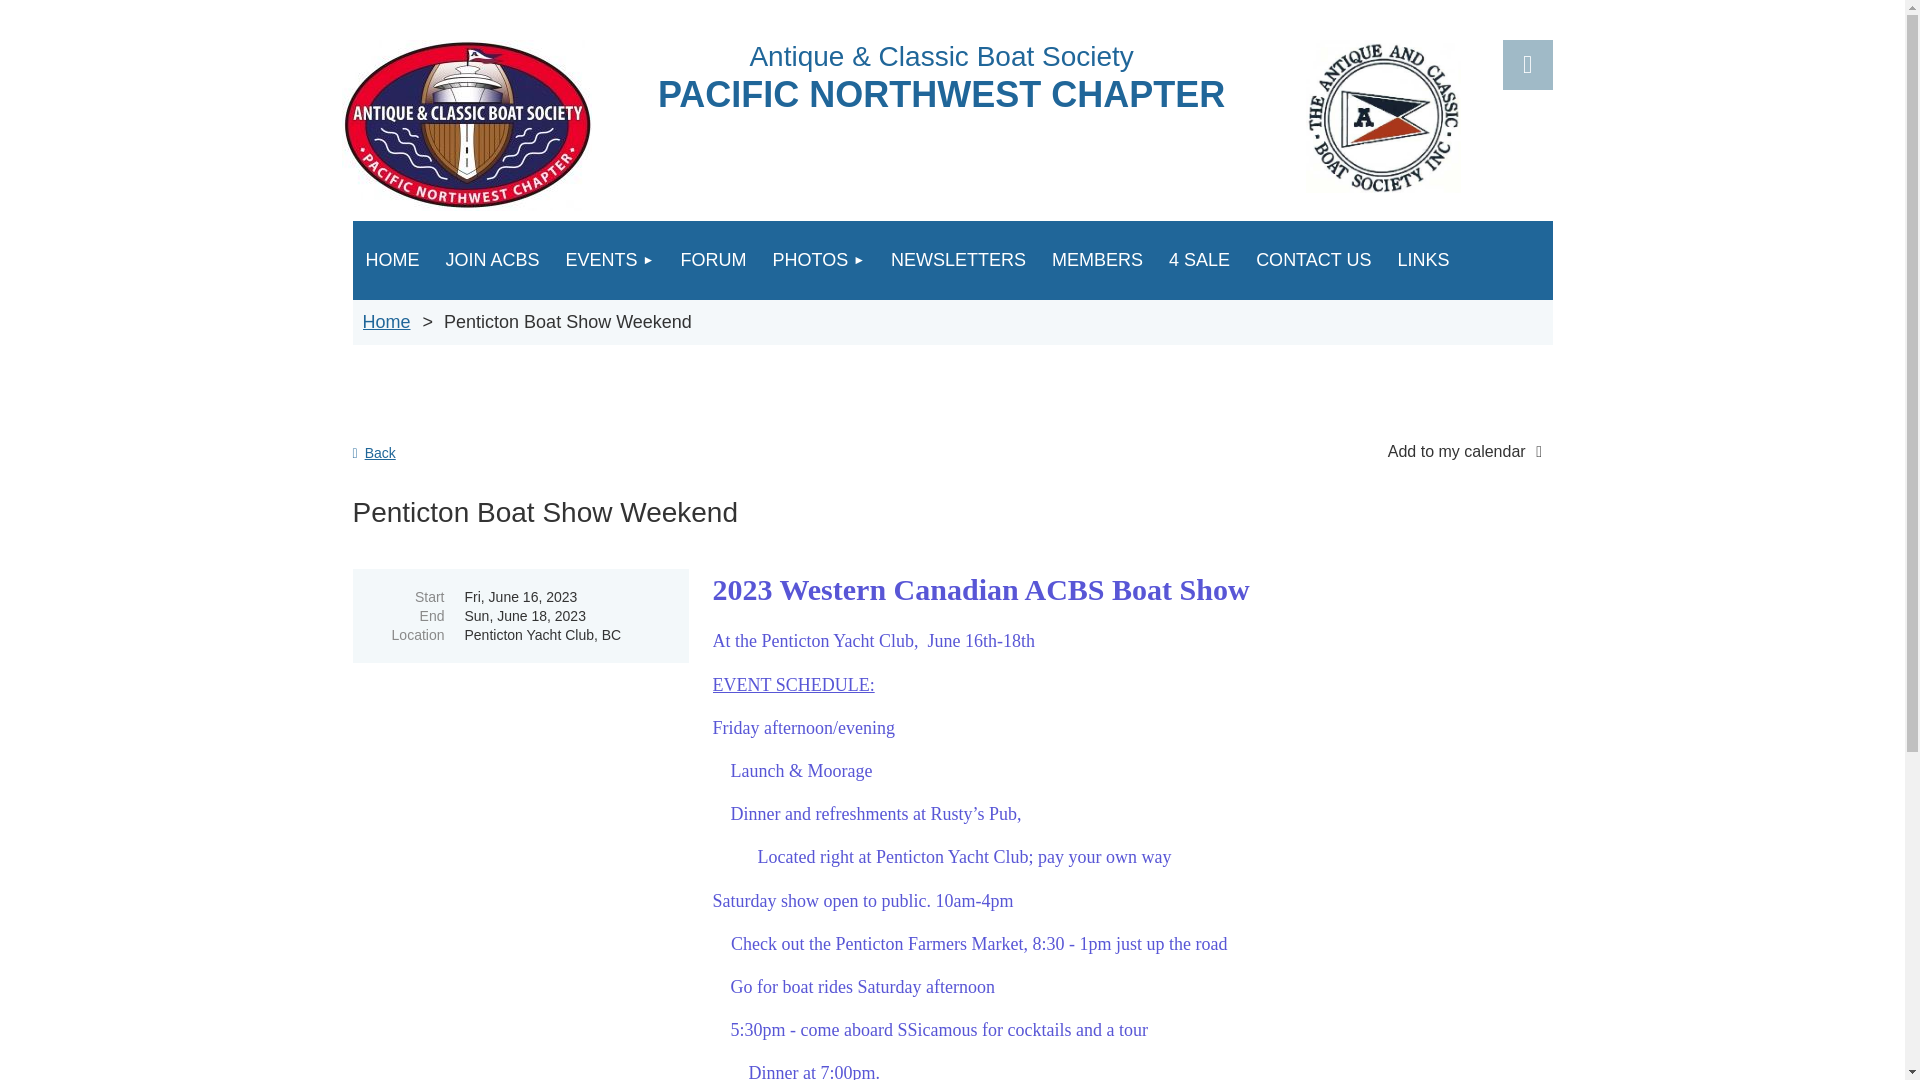 The height and width of the screenshot is (1080, 1920). Describe the element at coordinates (818, 260) in the screenshot. I see `PHOTOS` at that location.